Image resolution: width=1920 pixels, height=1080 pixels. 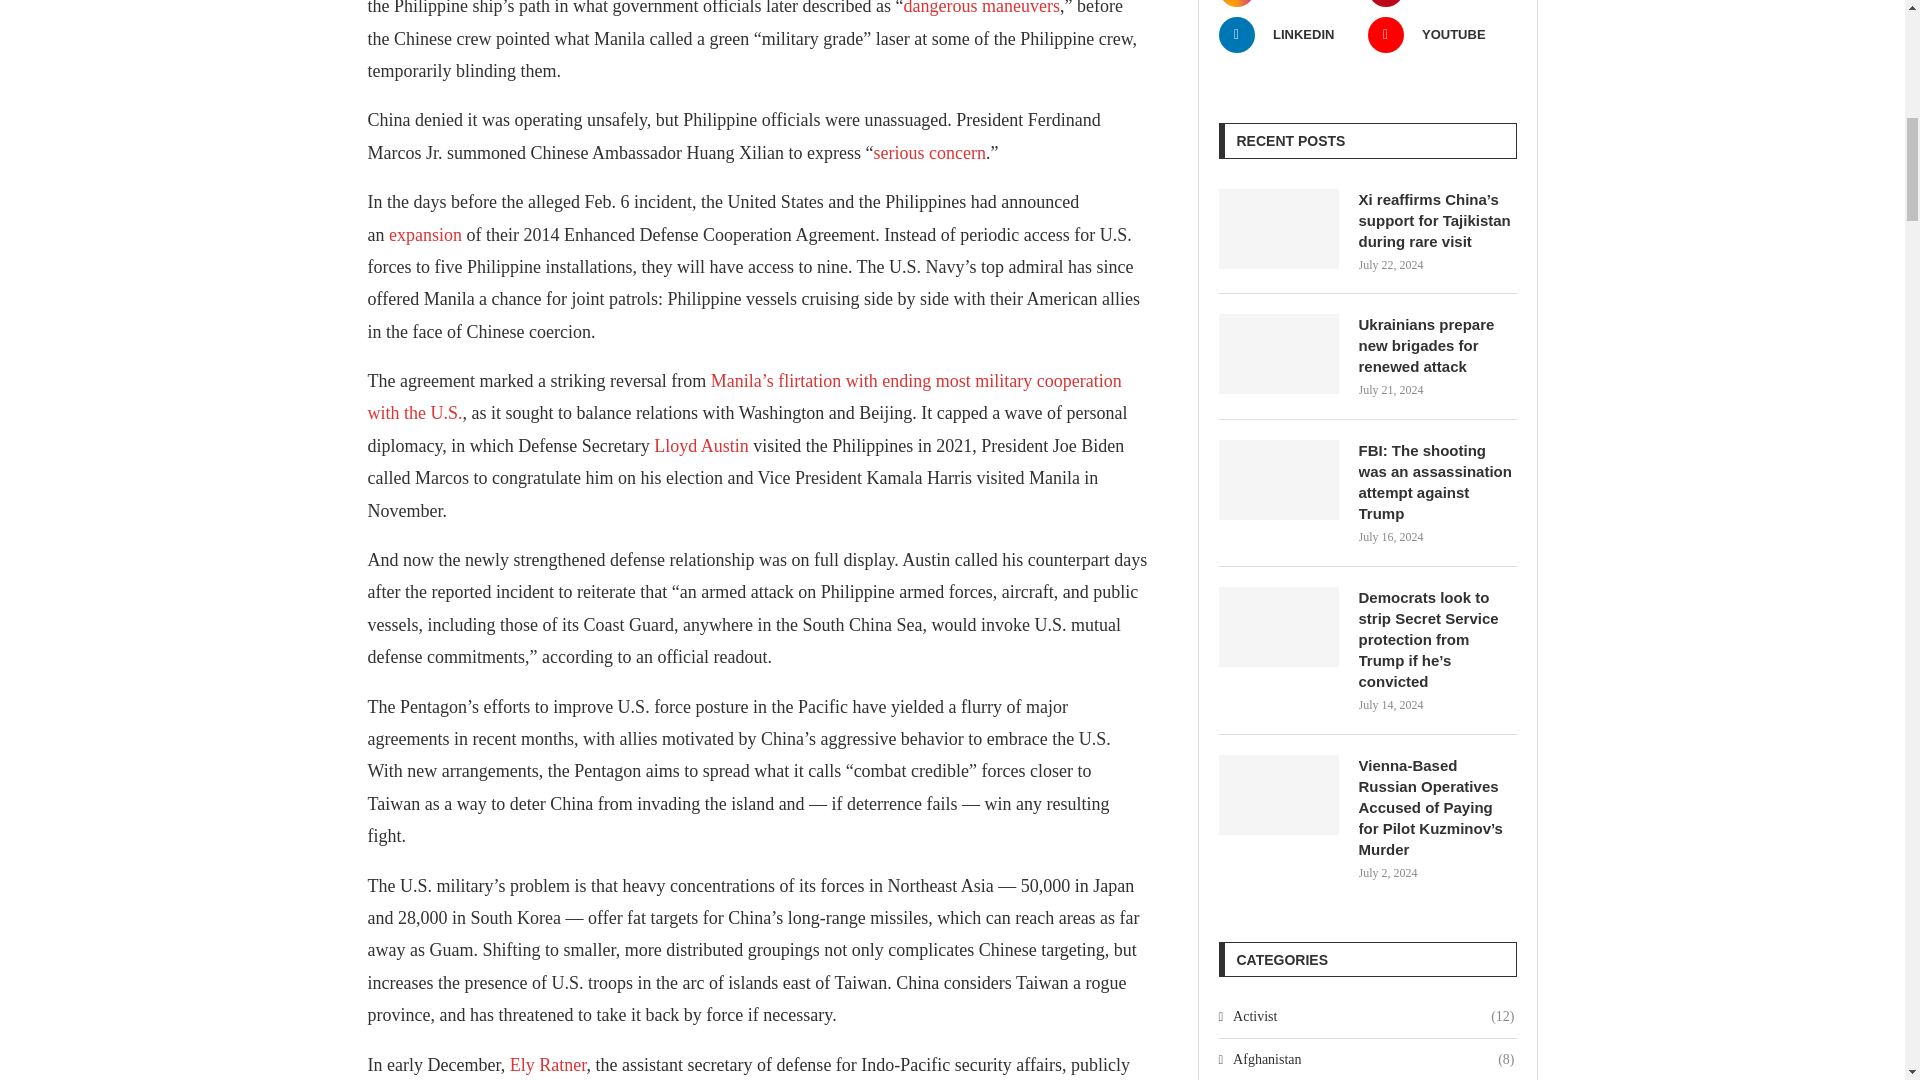 What do you see at coordinates (1436, 481) in the screenshot?
I see `FBI: The shooting was an assassination attempt against Trump` at bounding box center [1436, 481].